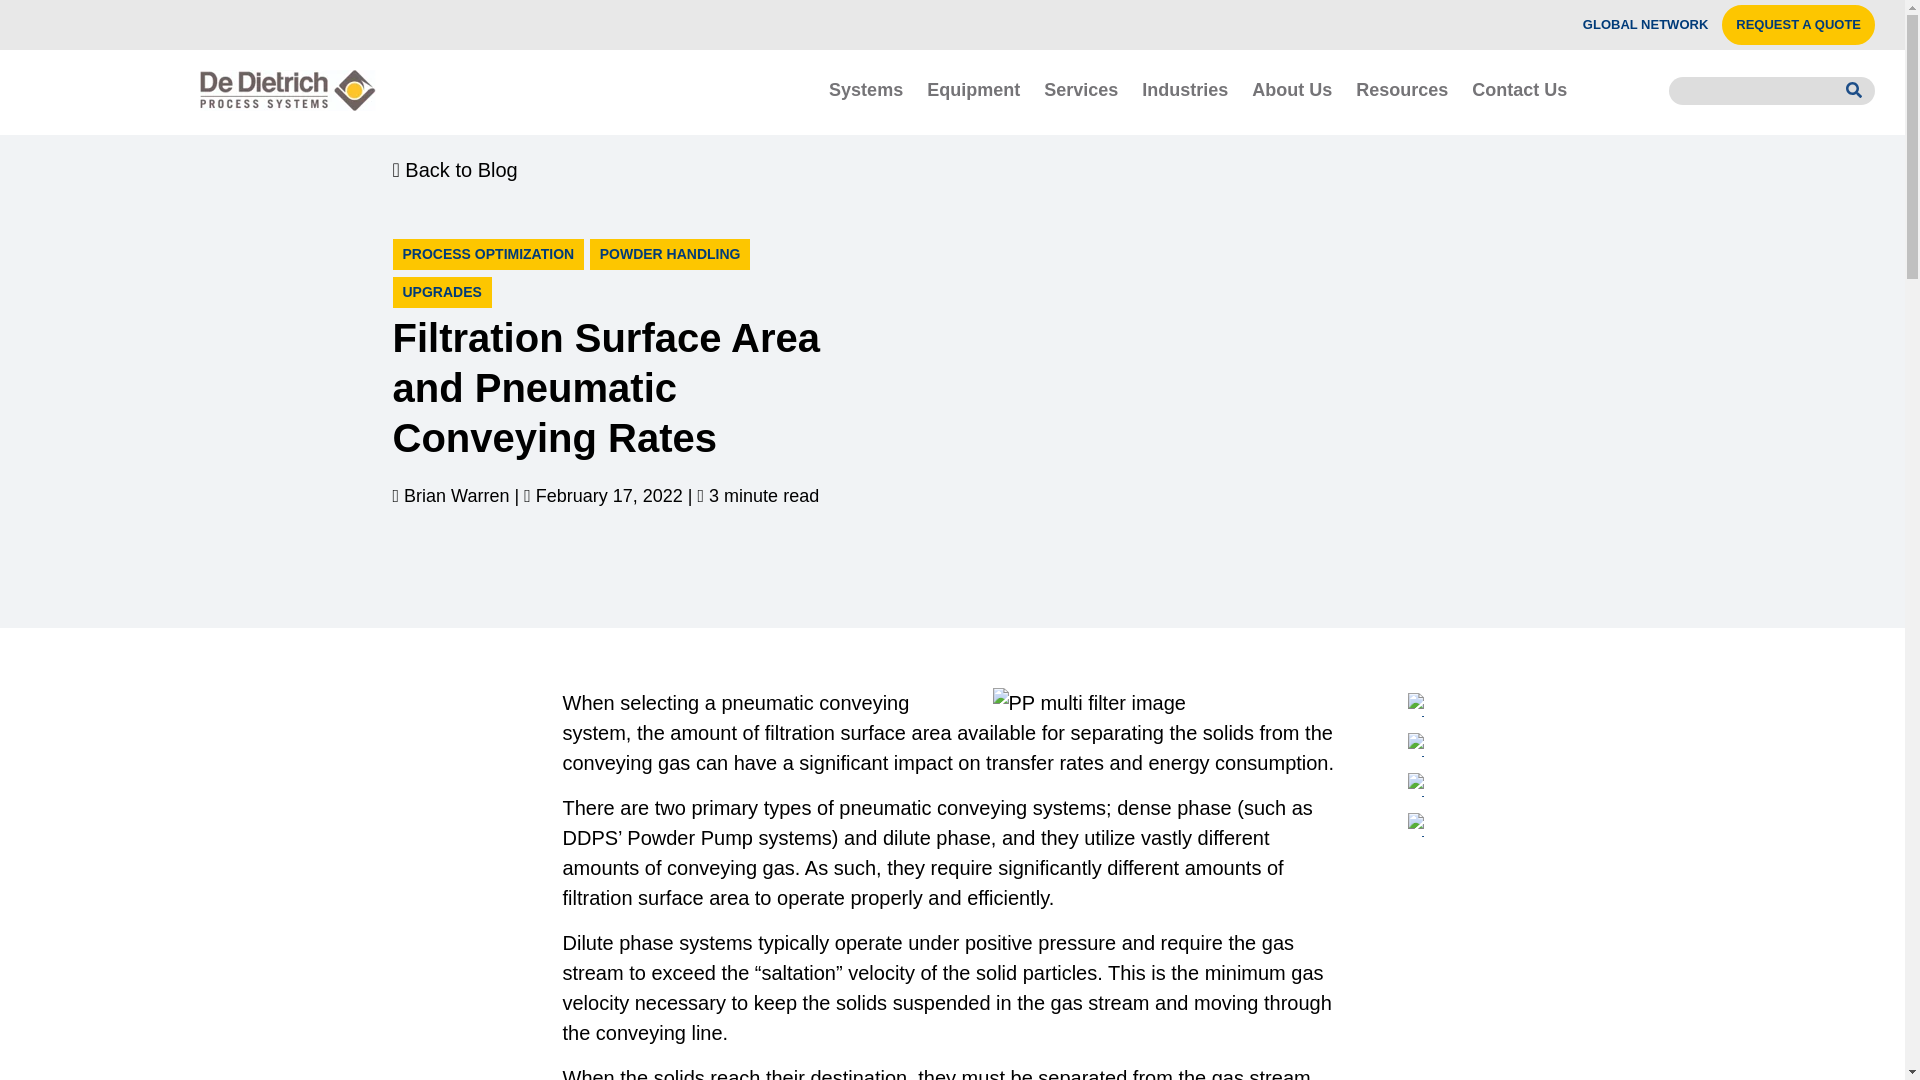 This screenshot has width=1920, height=1080. What do you see at coordinates (866, 89) in the screenshot?
I see `Systems` at bounding box center [866, 89].